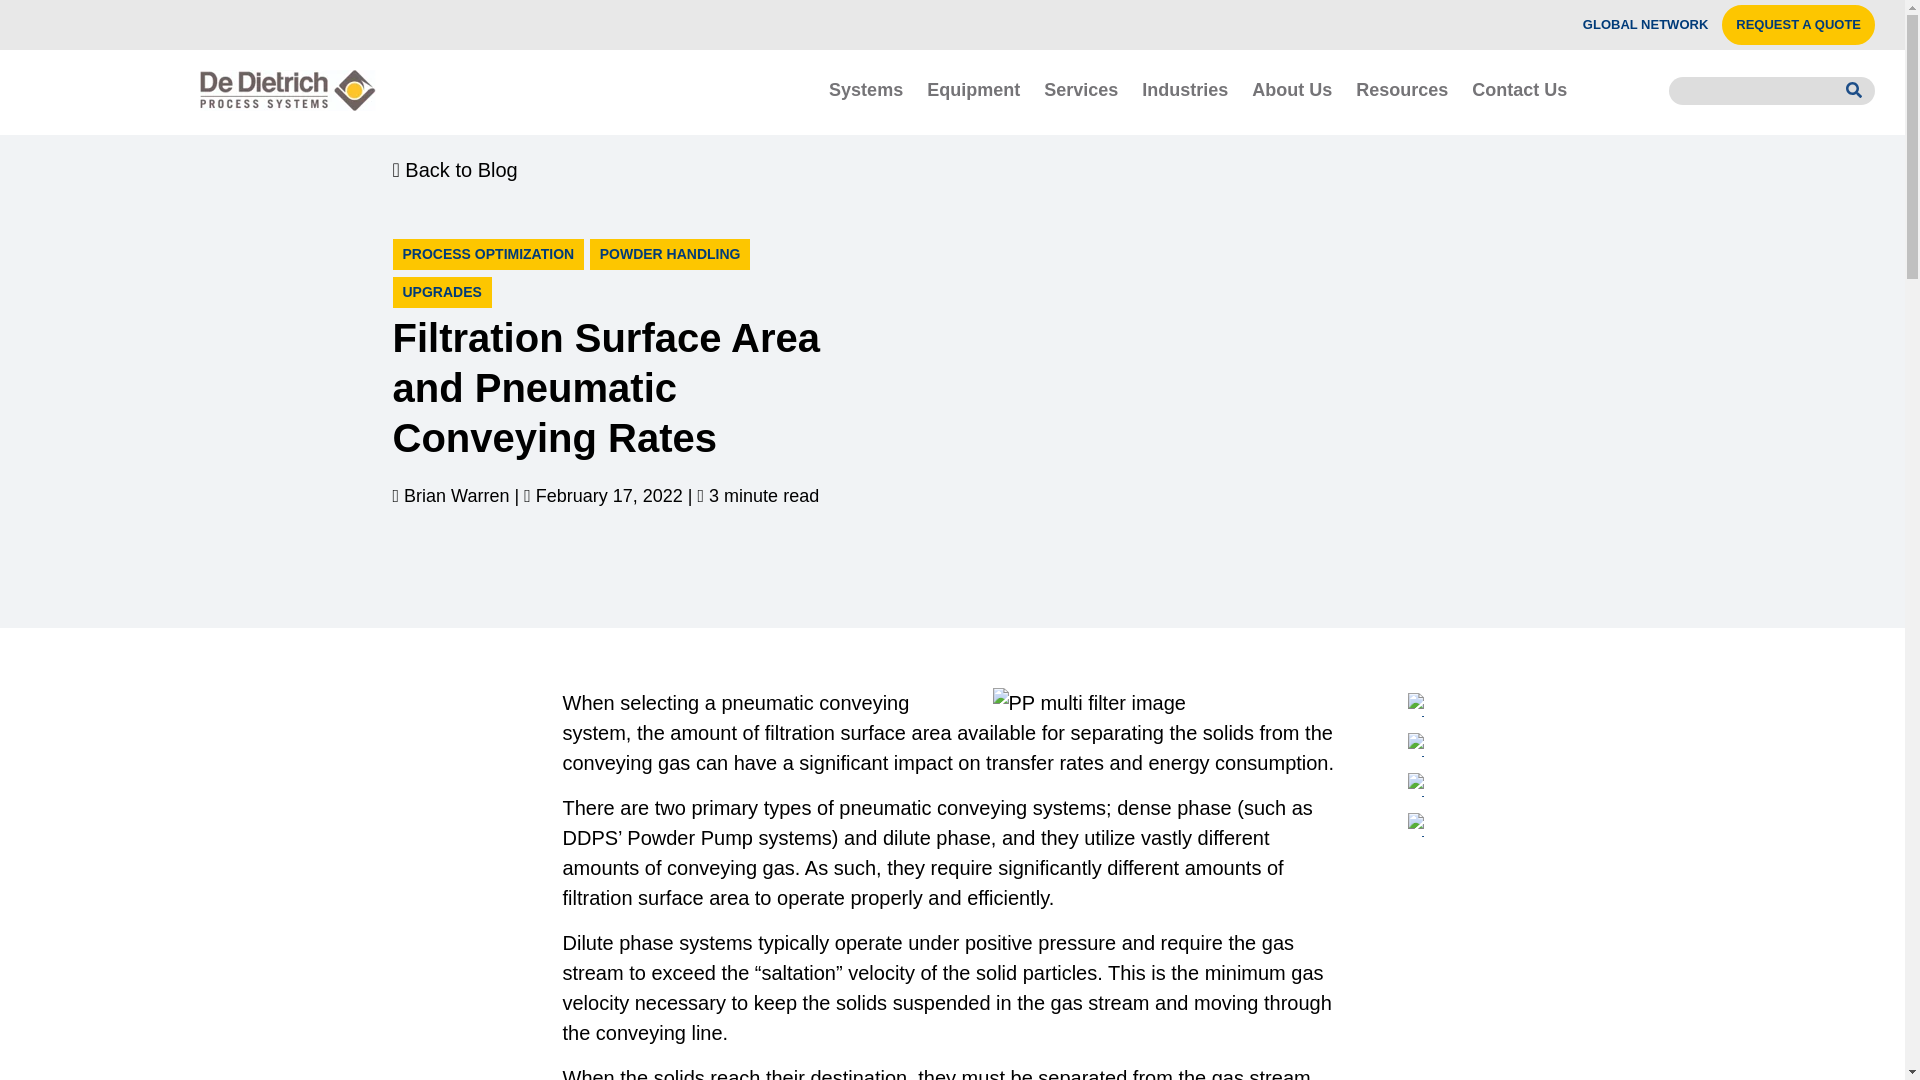 This screenshot has width=1920, height=1080. What do you see at coordinates (866, 89) in the screenshot?
I see `Systems` at bounding box center [866, 89].